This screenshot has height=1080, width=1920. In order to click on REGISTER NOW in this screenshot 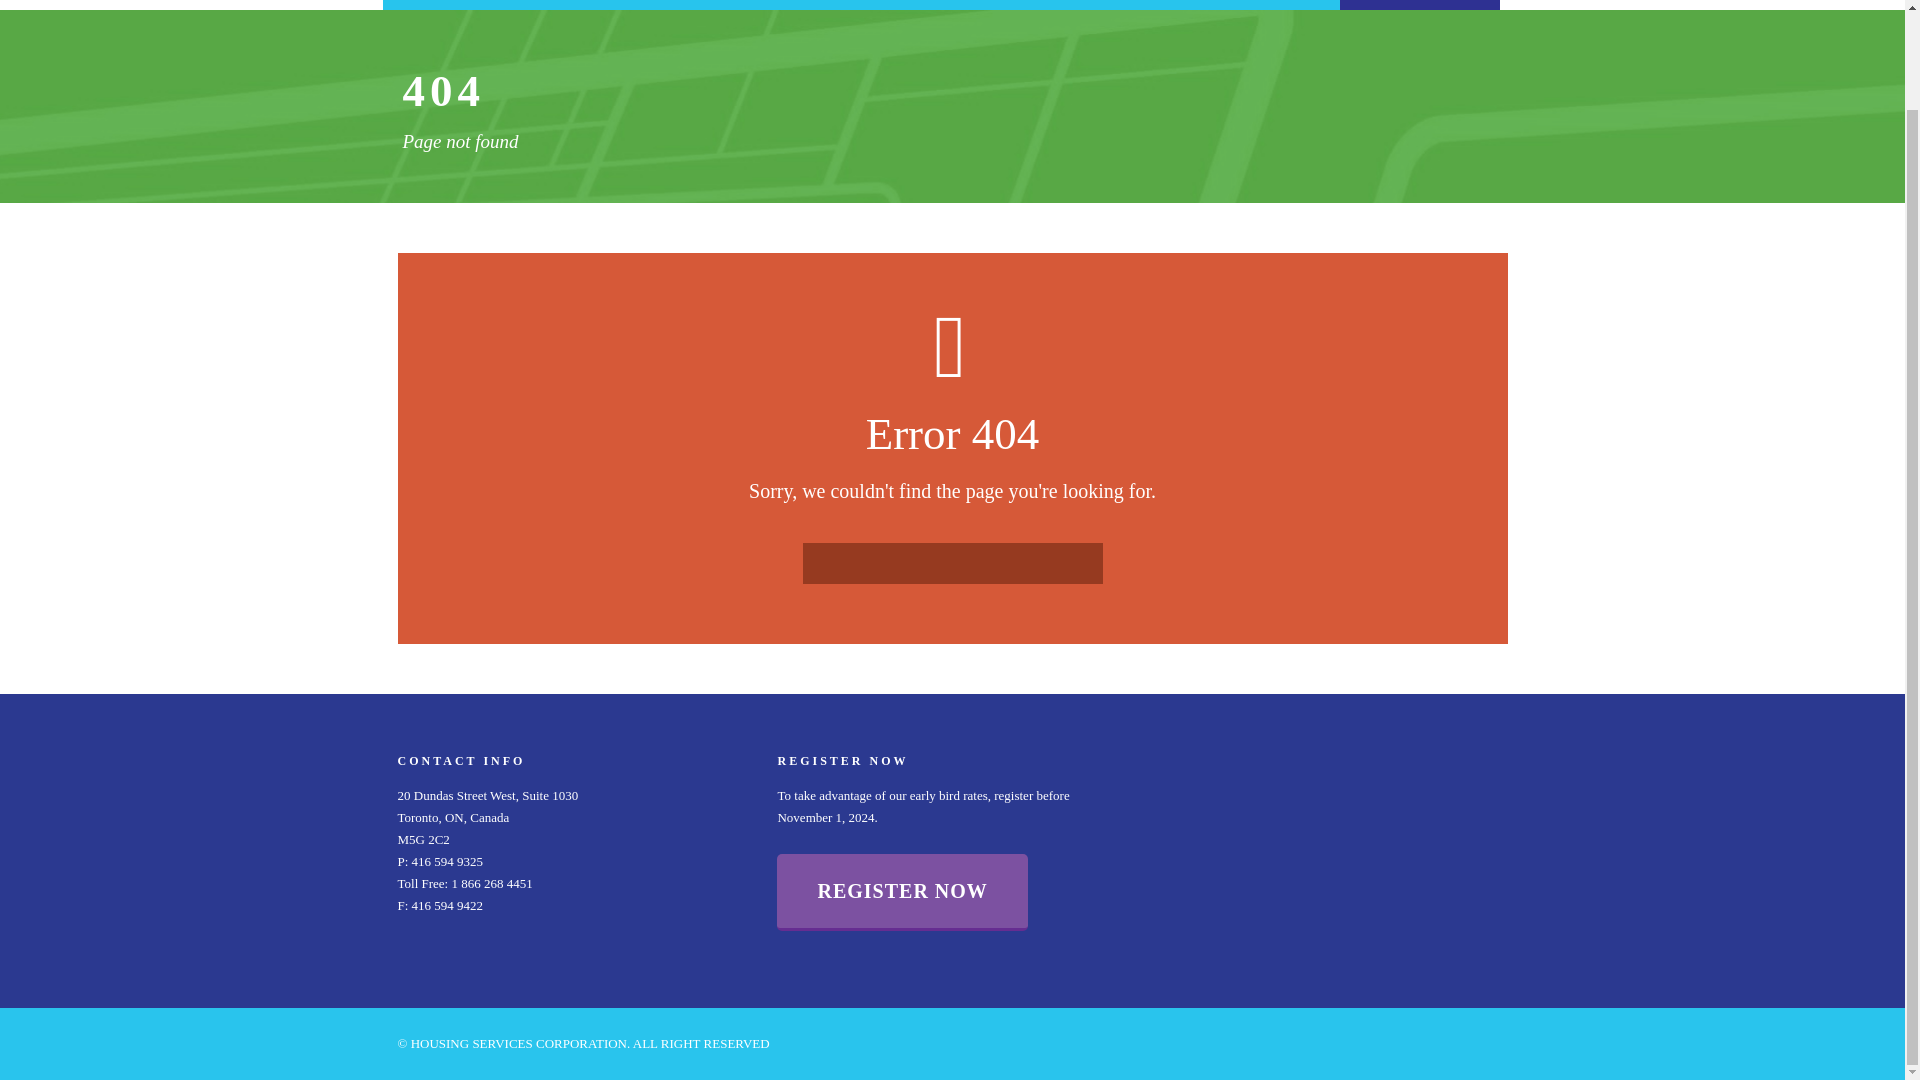, I will do `click(902, 892)`.